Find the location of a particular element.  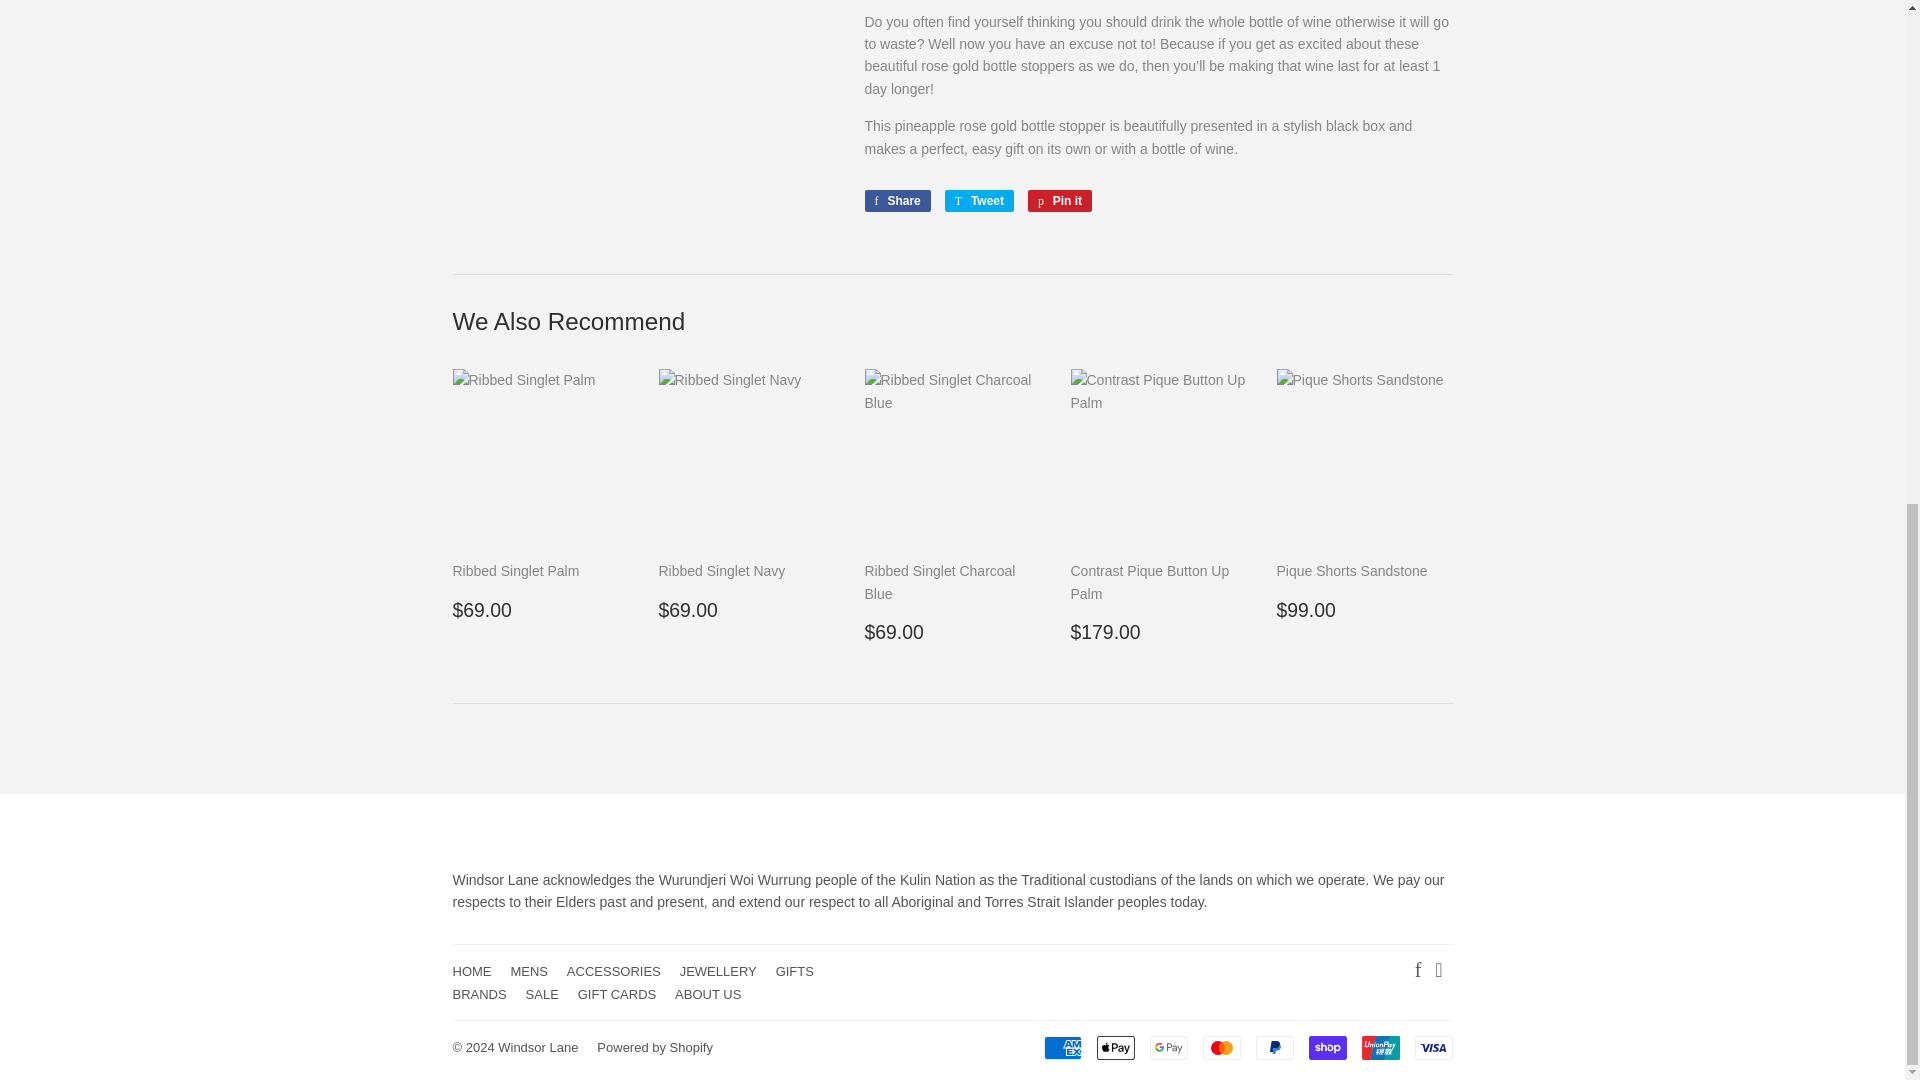

Visa is located at coordinates (1432, 1047).